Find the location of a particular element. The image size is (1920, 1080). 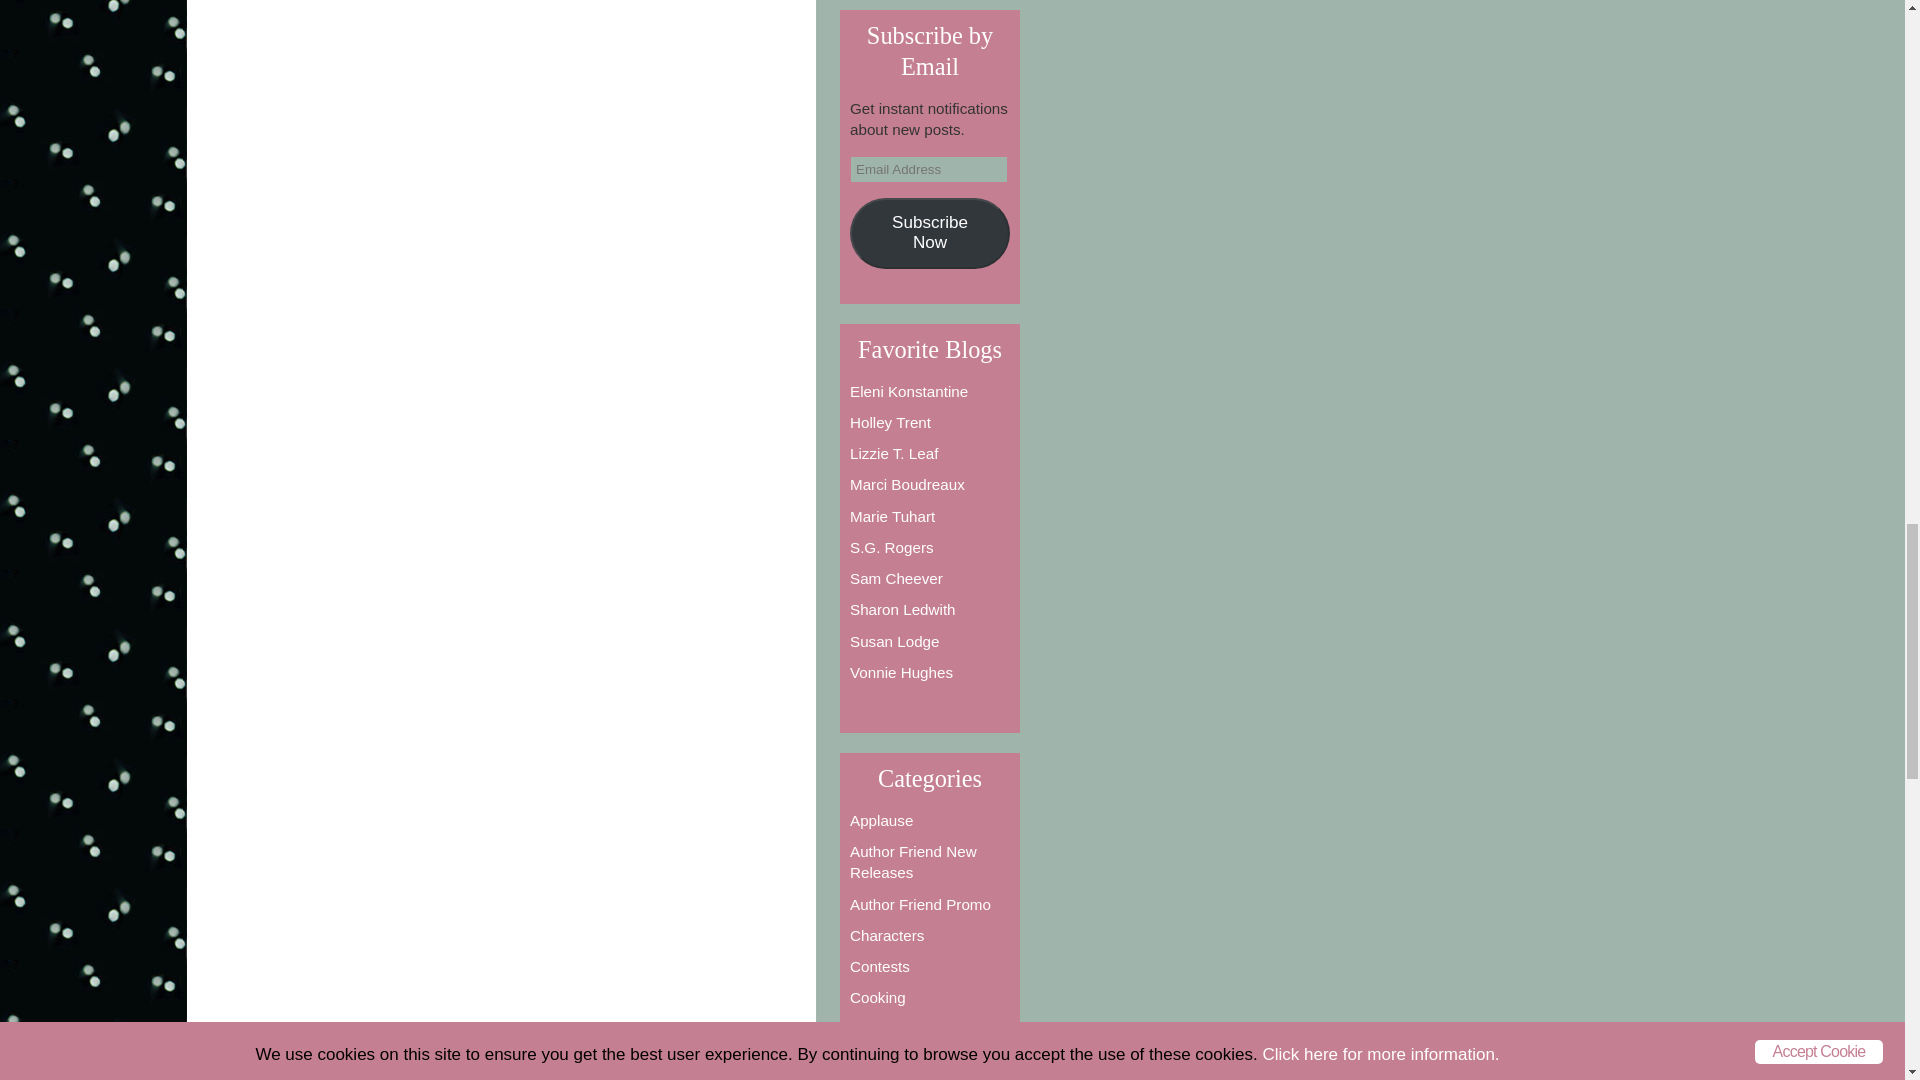

Eleni Konstantine is located at coordinates (908, 391).